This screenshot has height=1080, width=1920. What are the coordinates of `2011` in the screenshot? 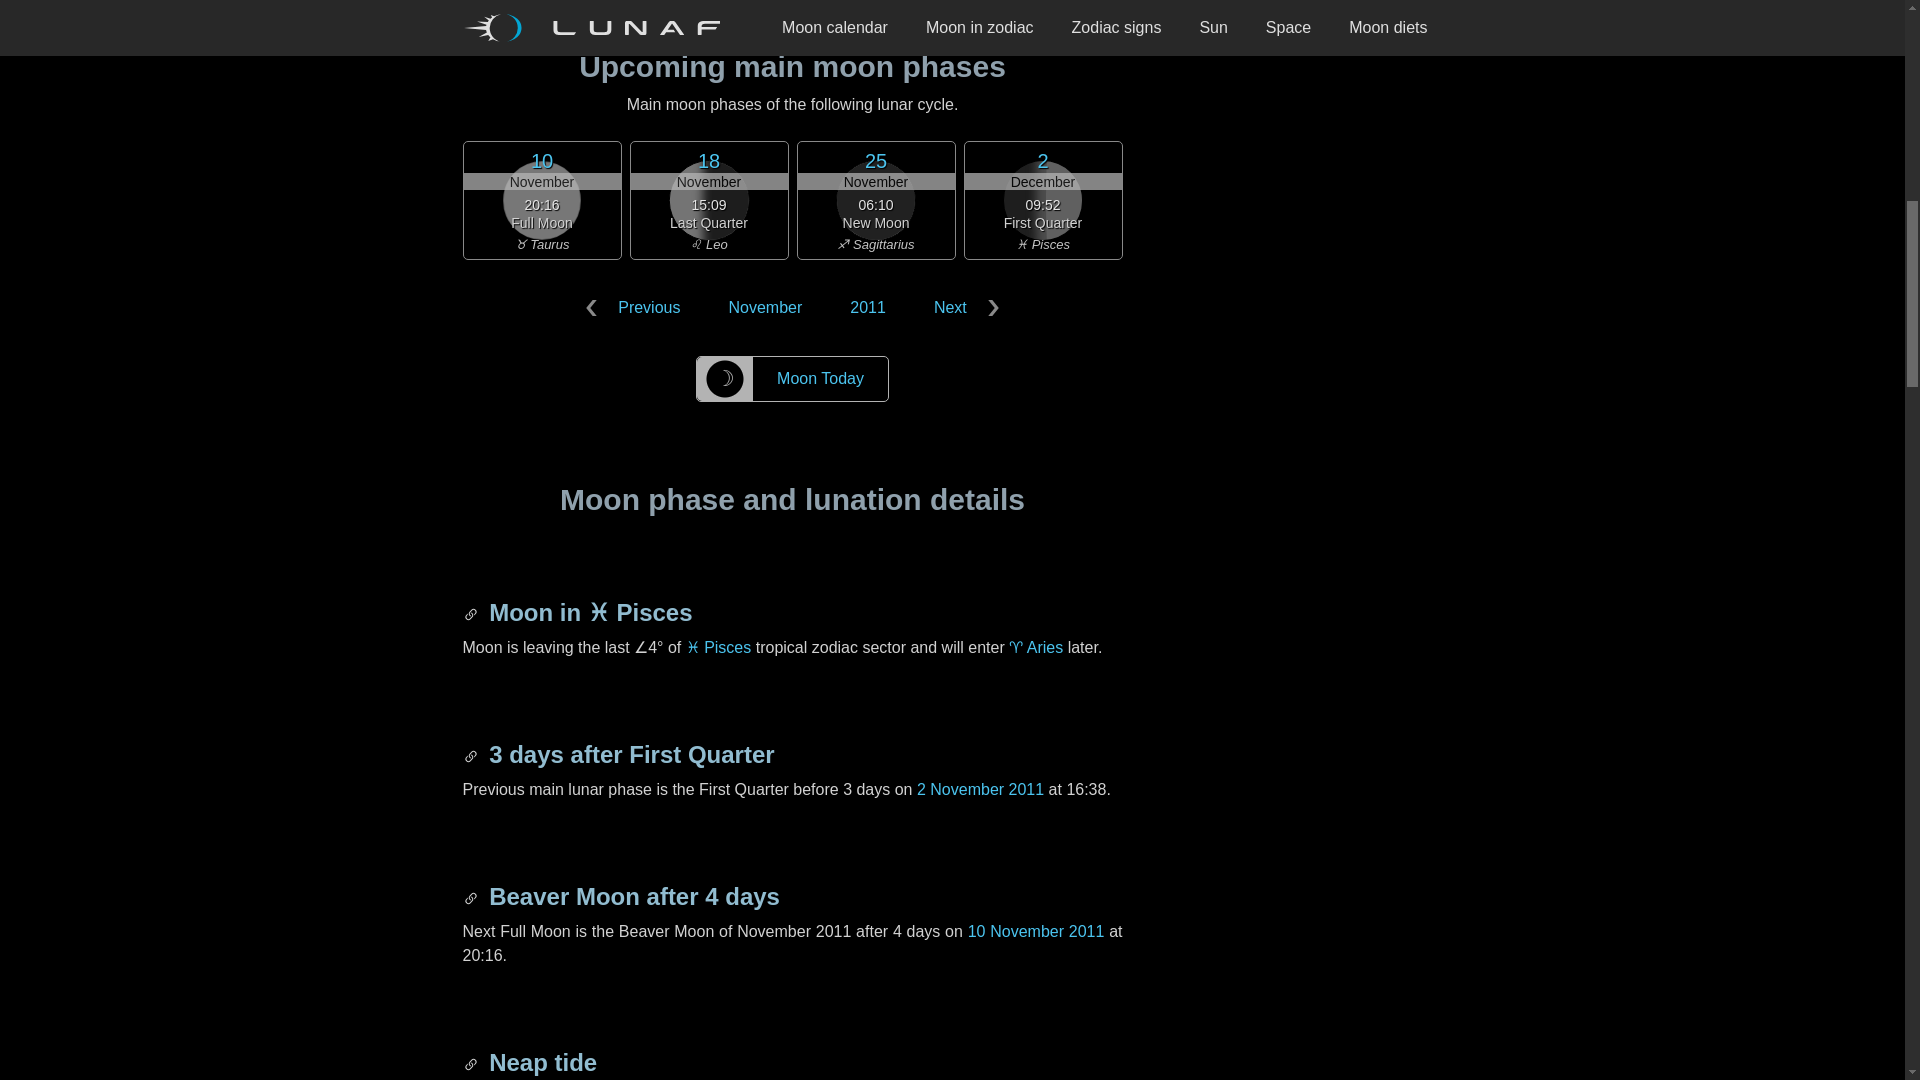 It's located at (868, 308).